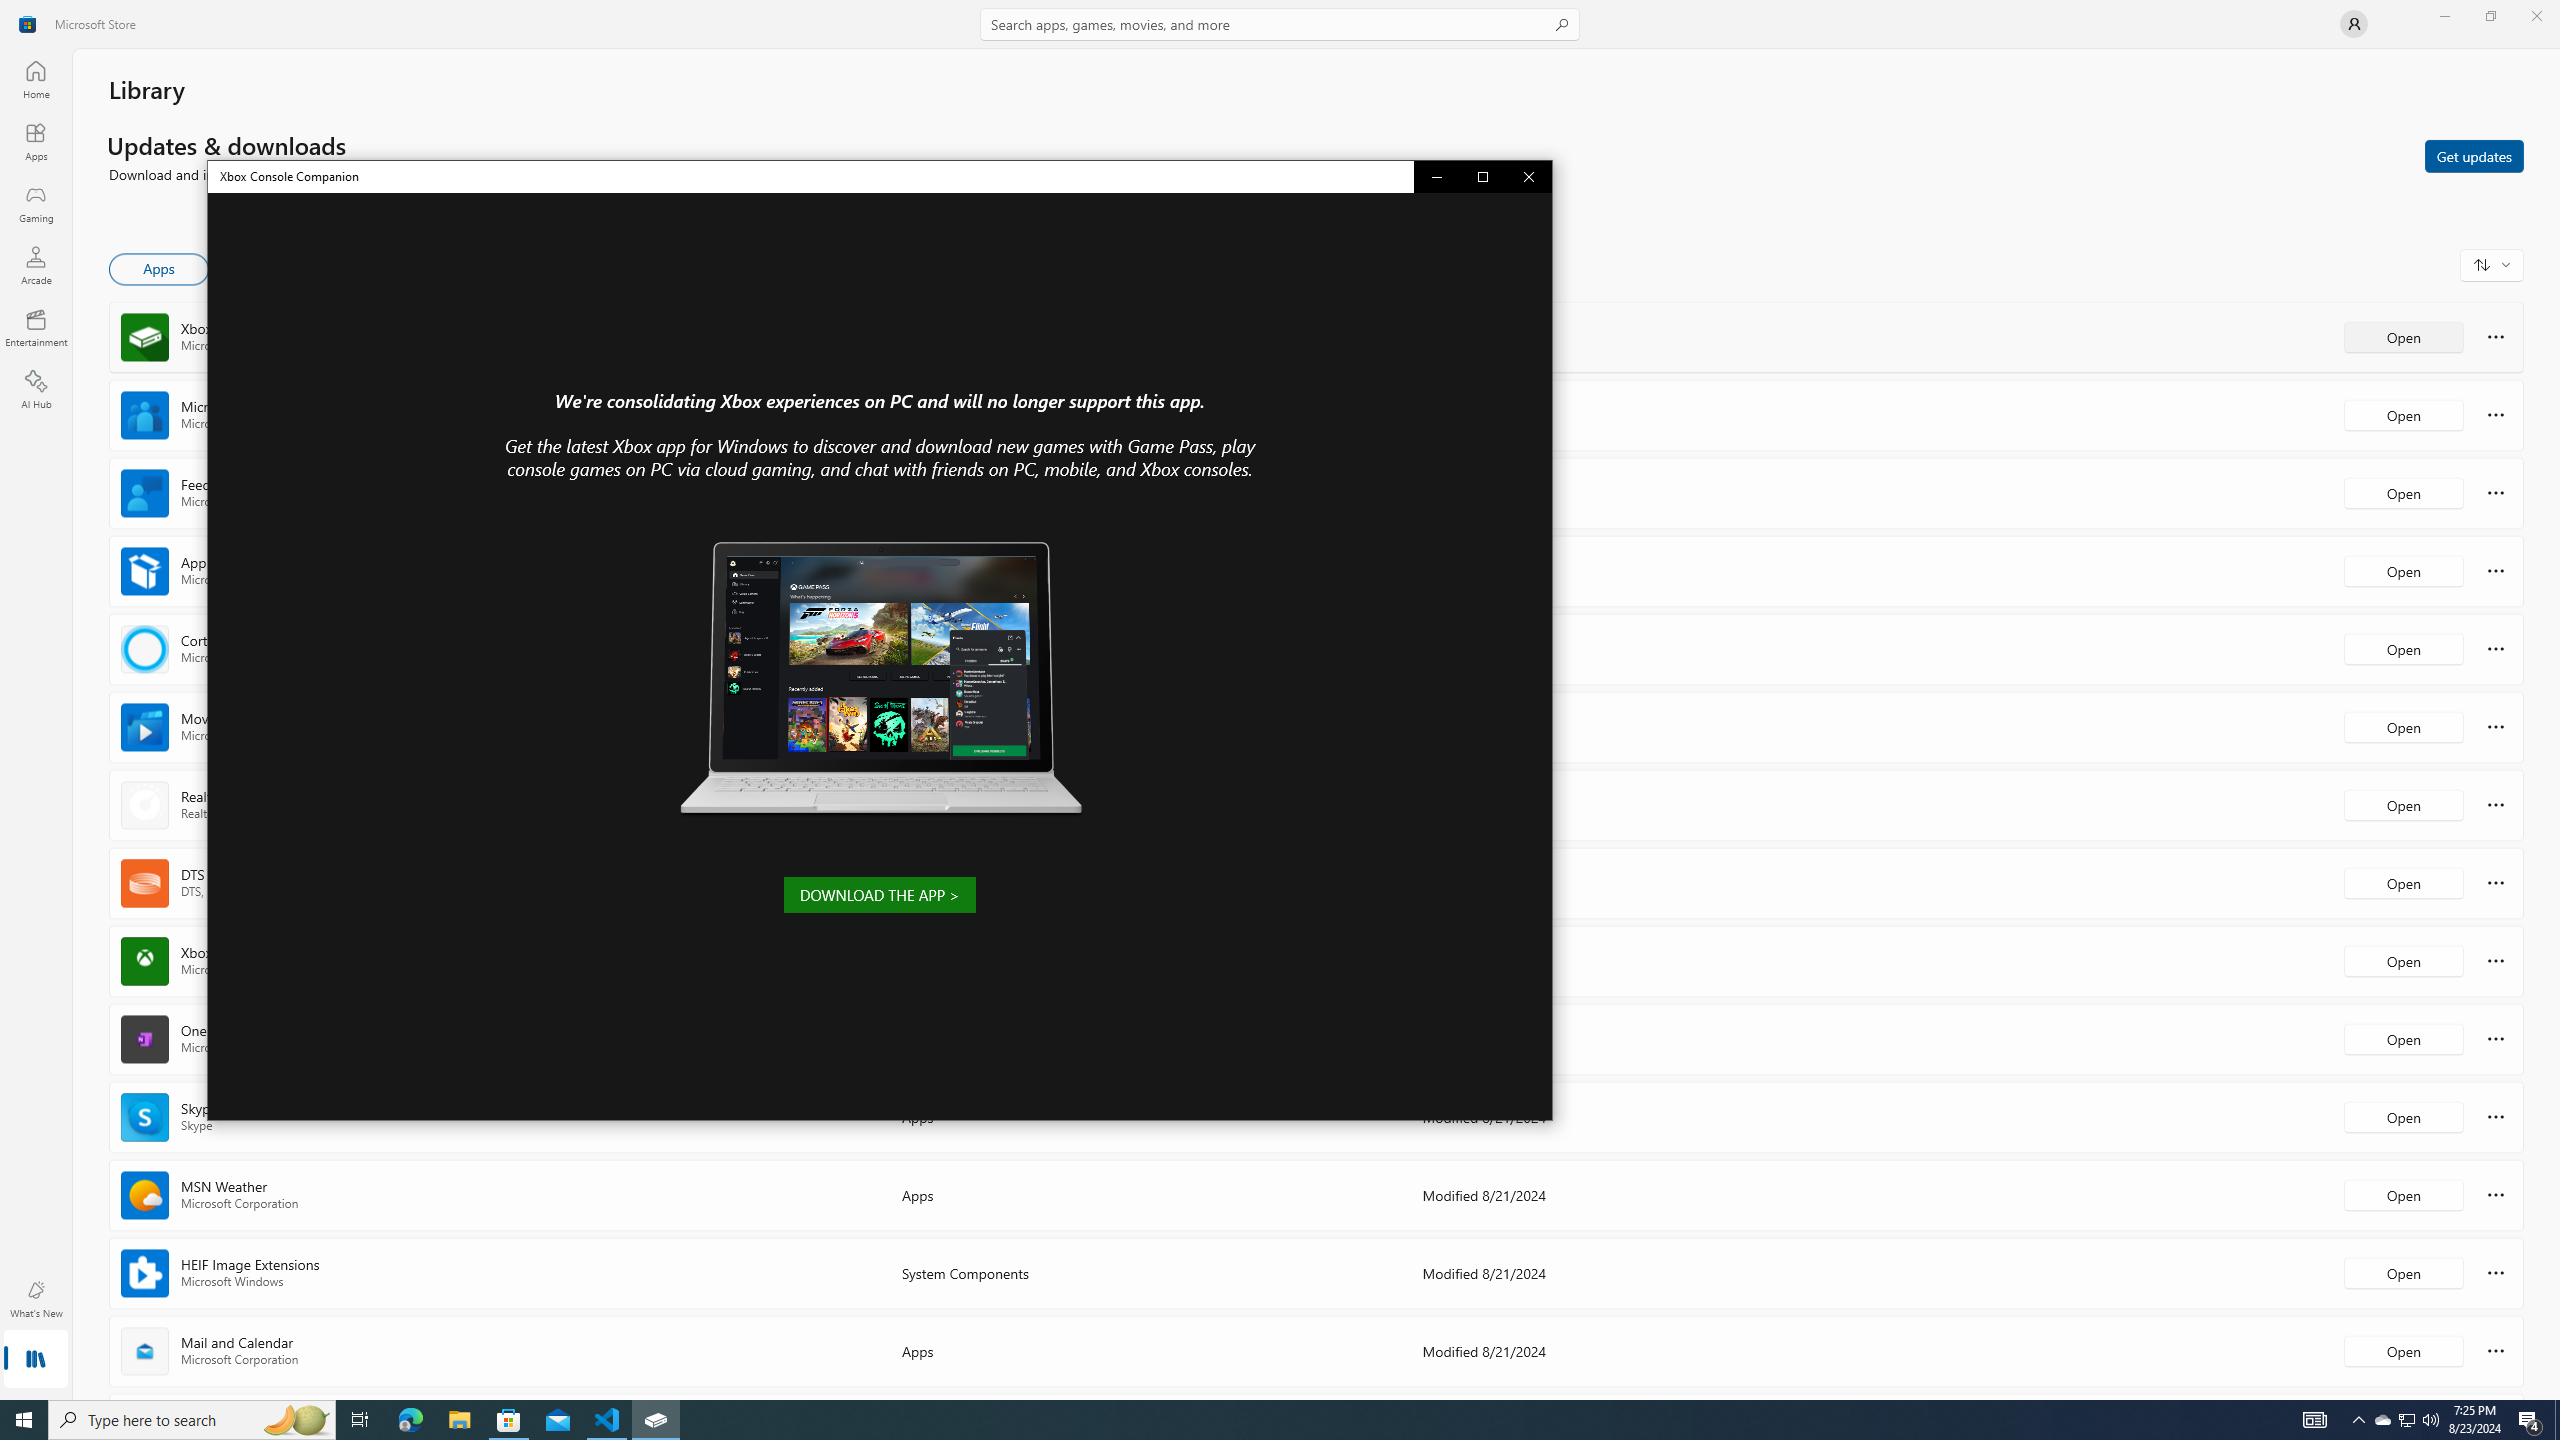  I want to click on Action Center, 4 new notifications, so click(2530, 1420).